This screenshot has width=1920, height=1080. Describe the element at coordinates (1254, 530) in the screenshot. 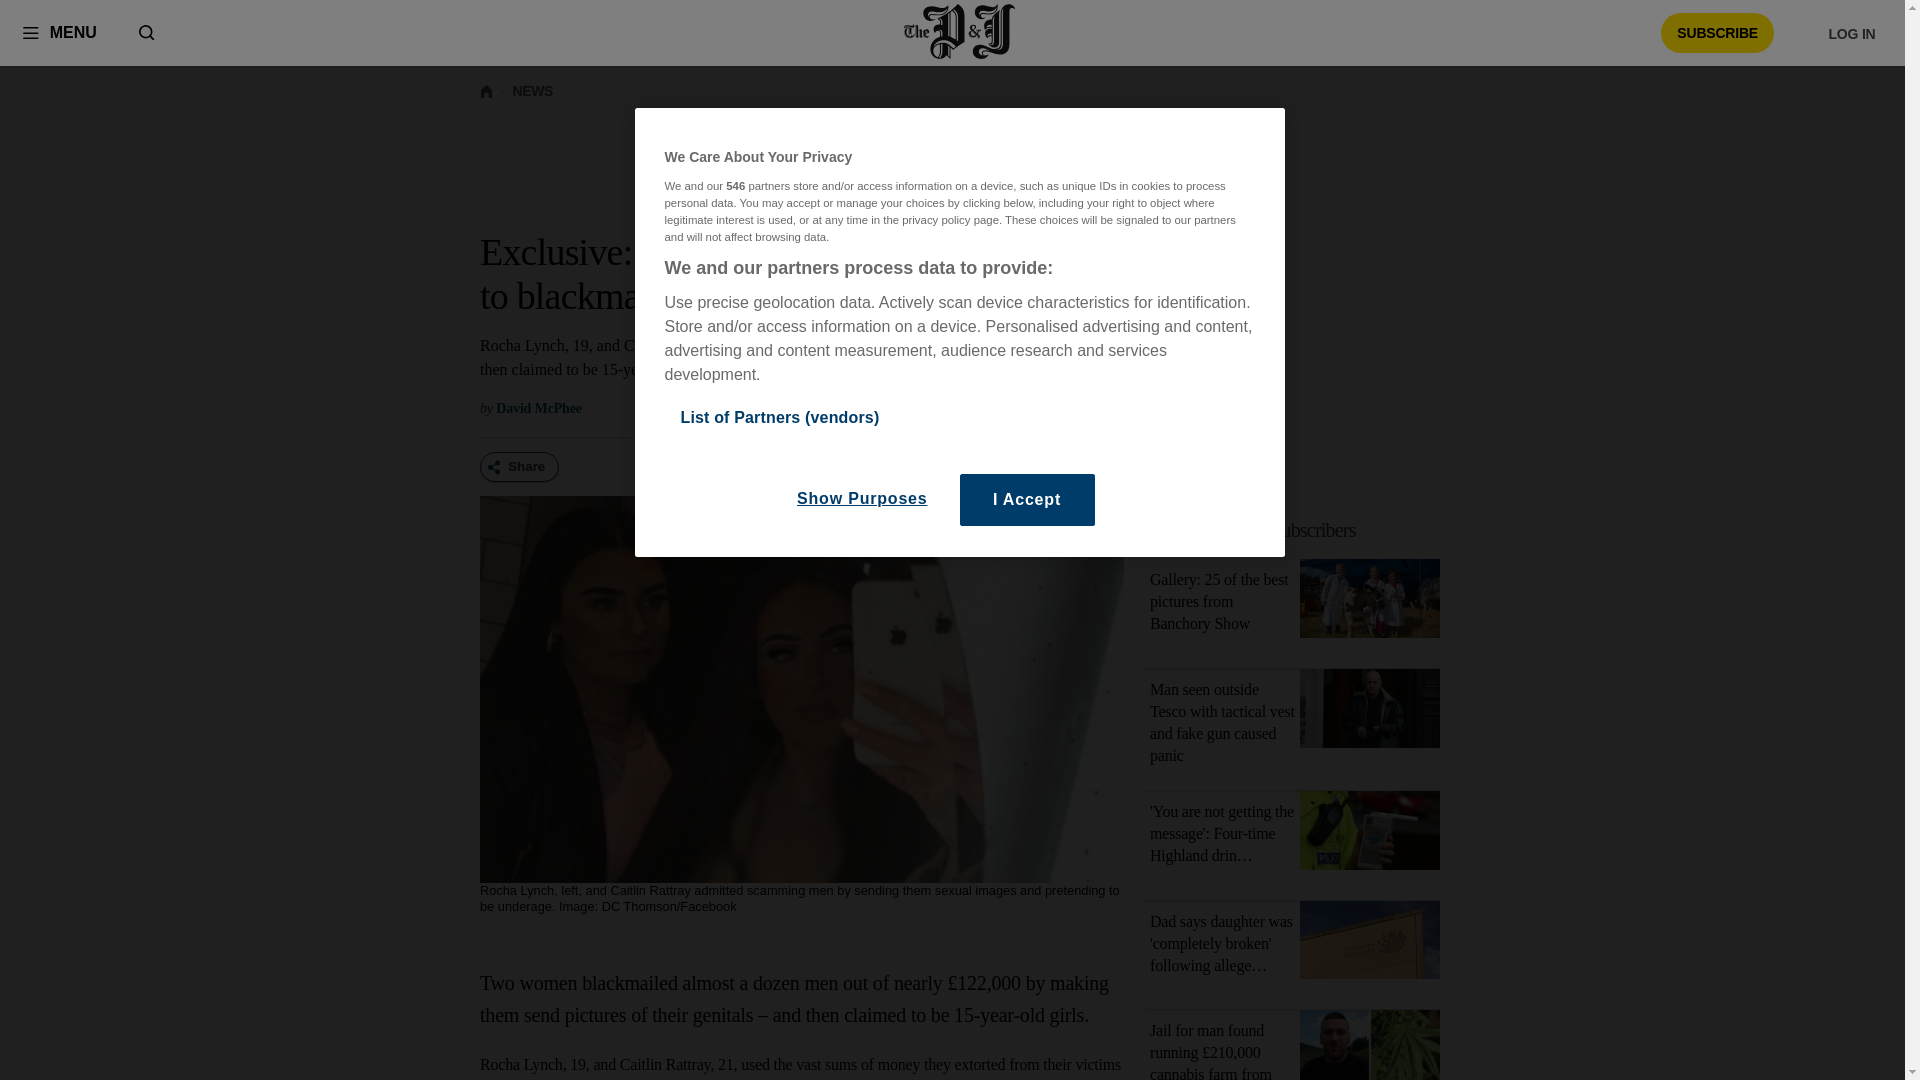

I see `Exclusive to our subscribers` at that location.